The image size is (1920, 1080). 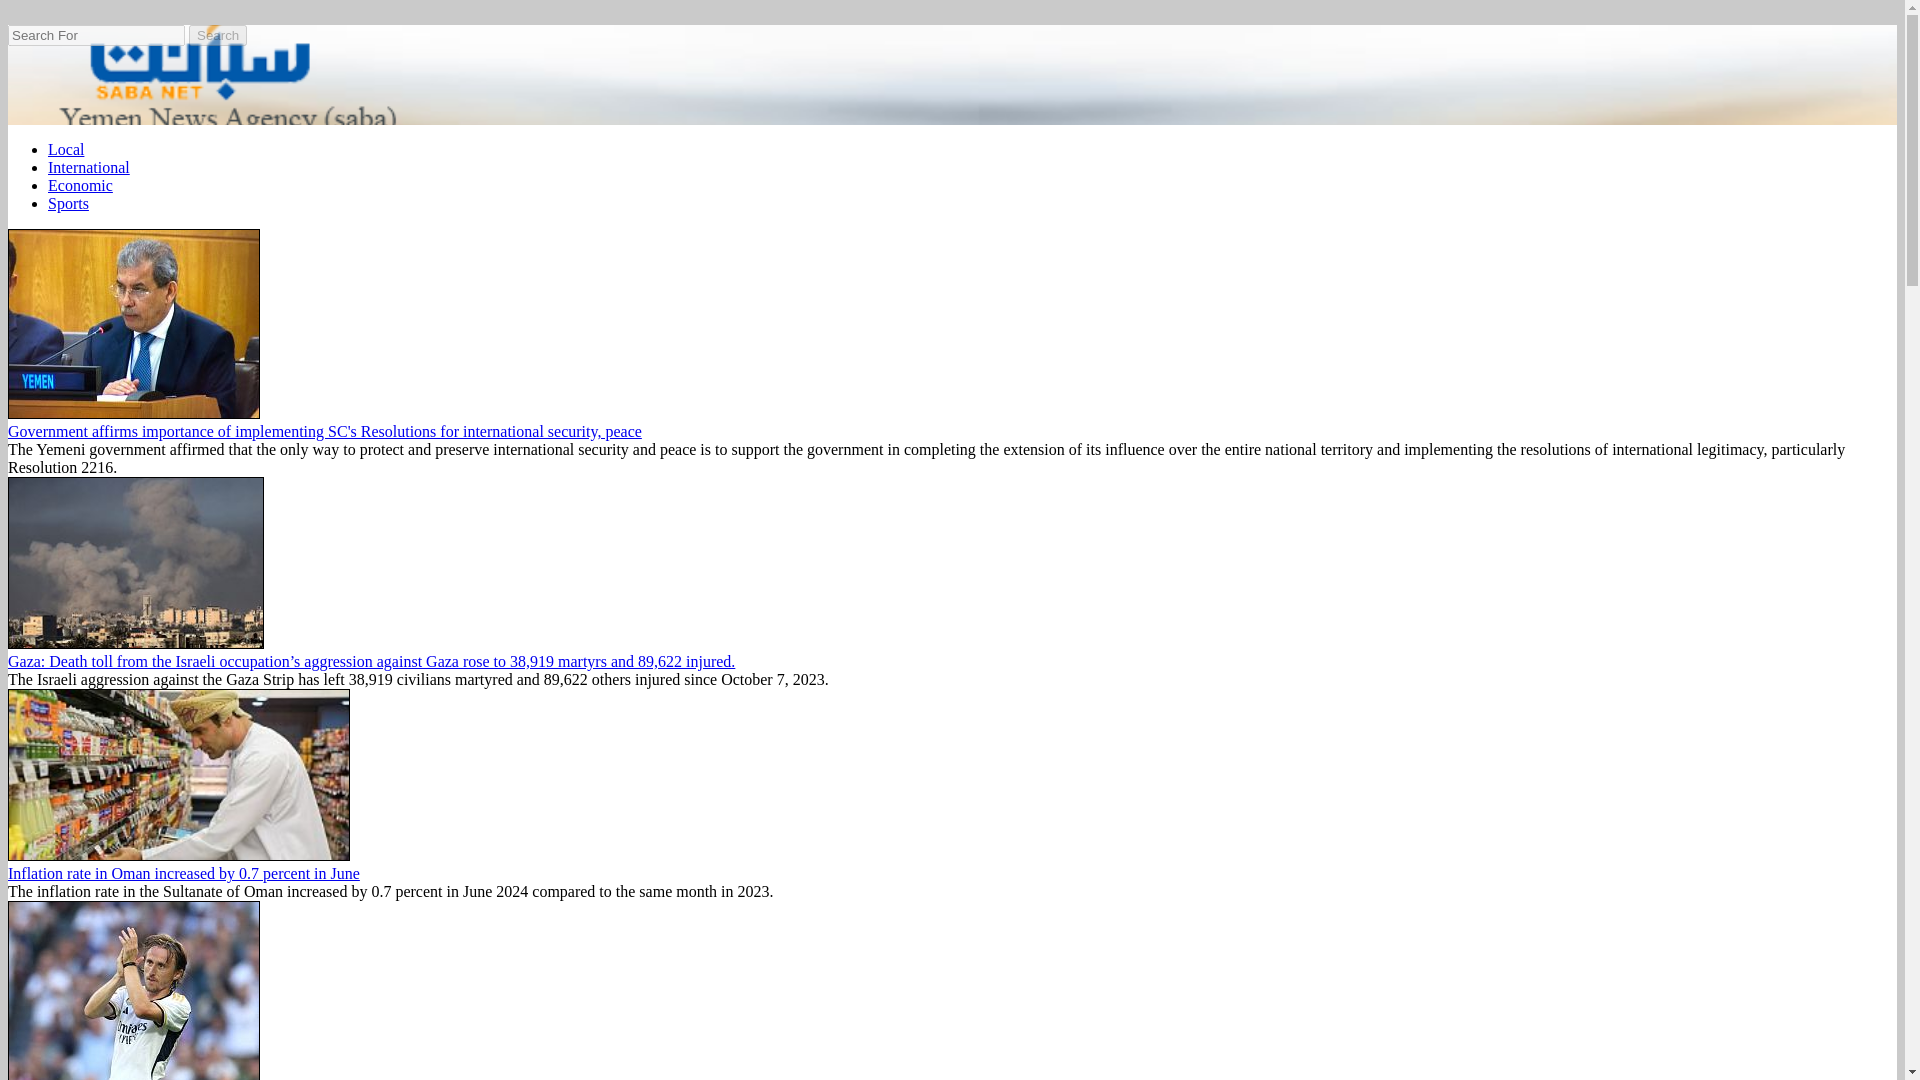 What do you see at coordinates (184, 874) in the screenshot?
I see `Inflation rate in Oman increased by 0.7 percent in June` at bounding box center [184, 874].